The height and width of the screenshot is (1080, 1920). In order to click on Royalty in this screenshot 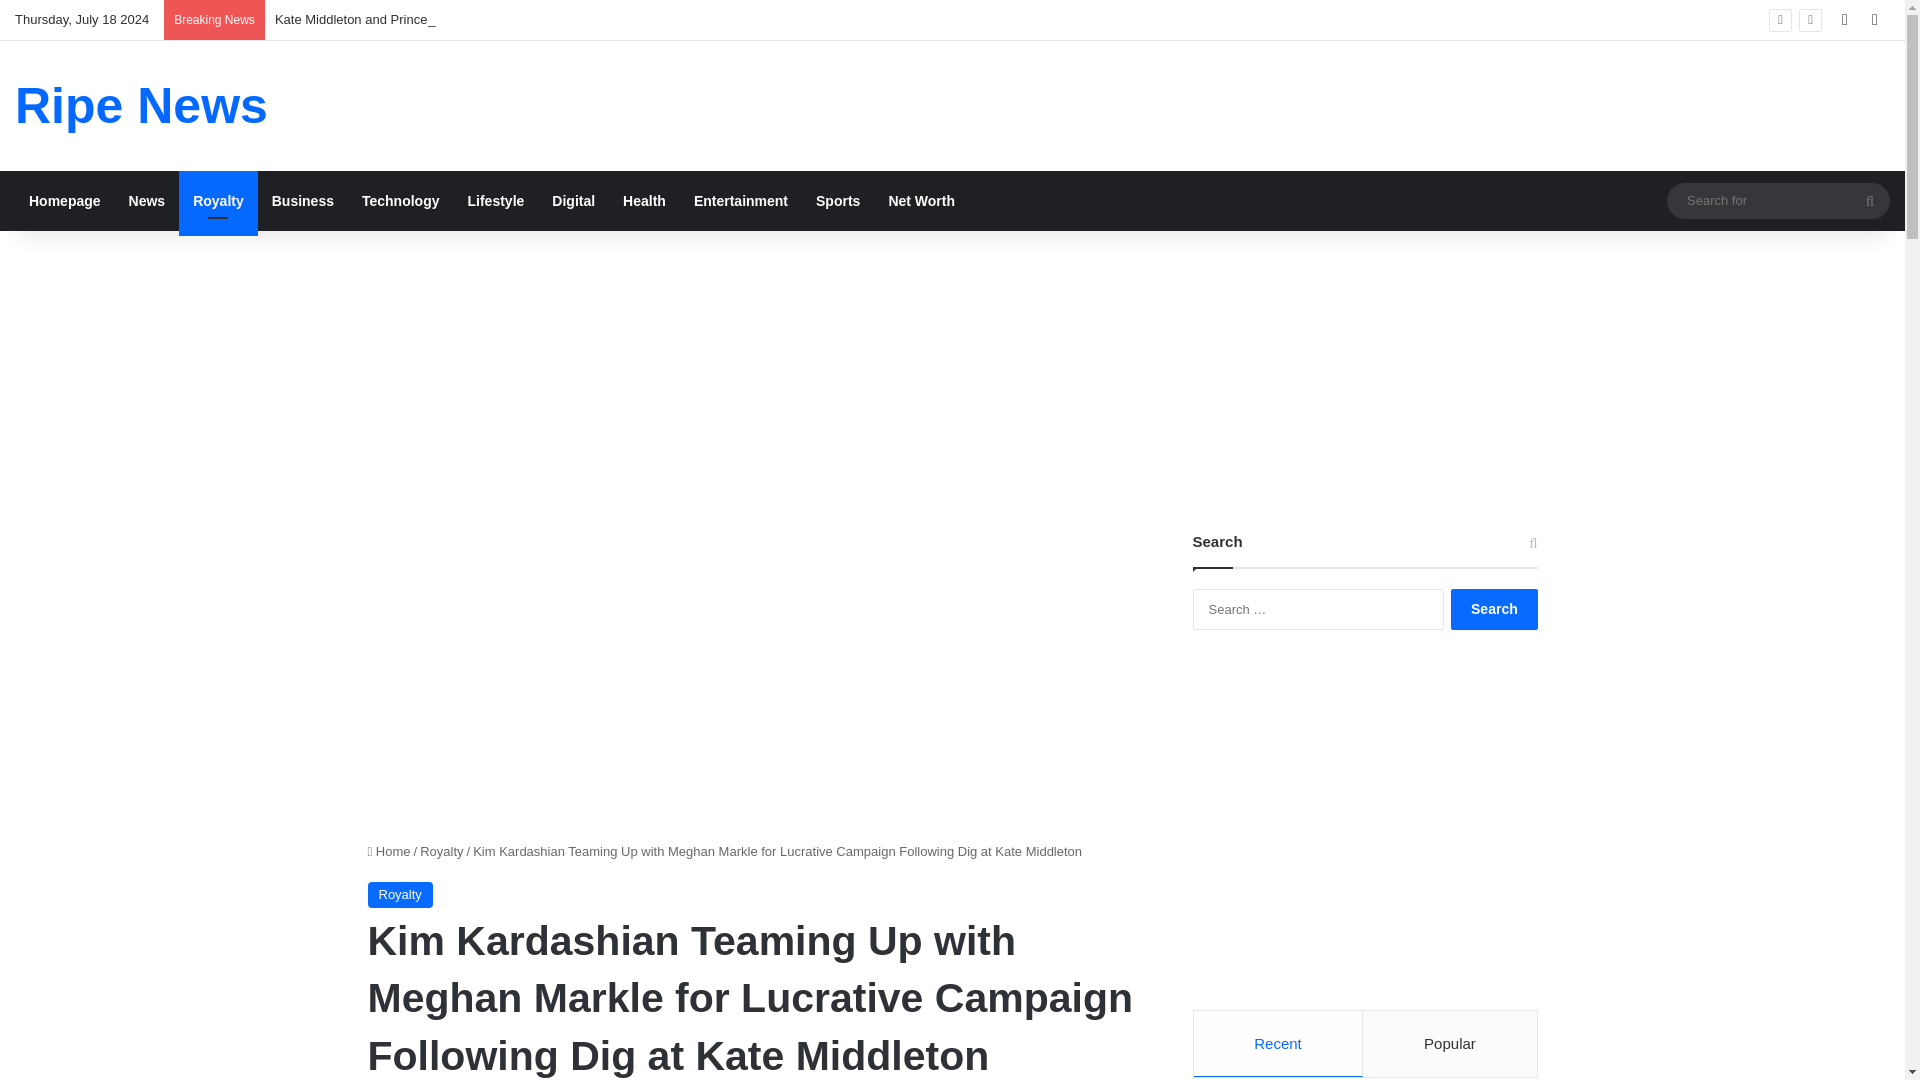, I will do `click(441, 850)`.